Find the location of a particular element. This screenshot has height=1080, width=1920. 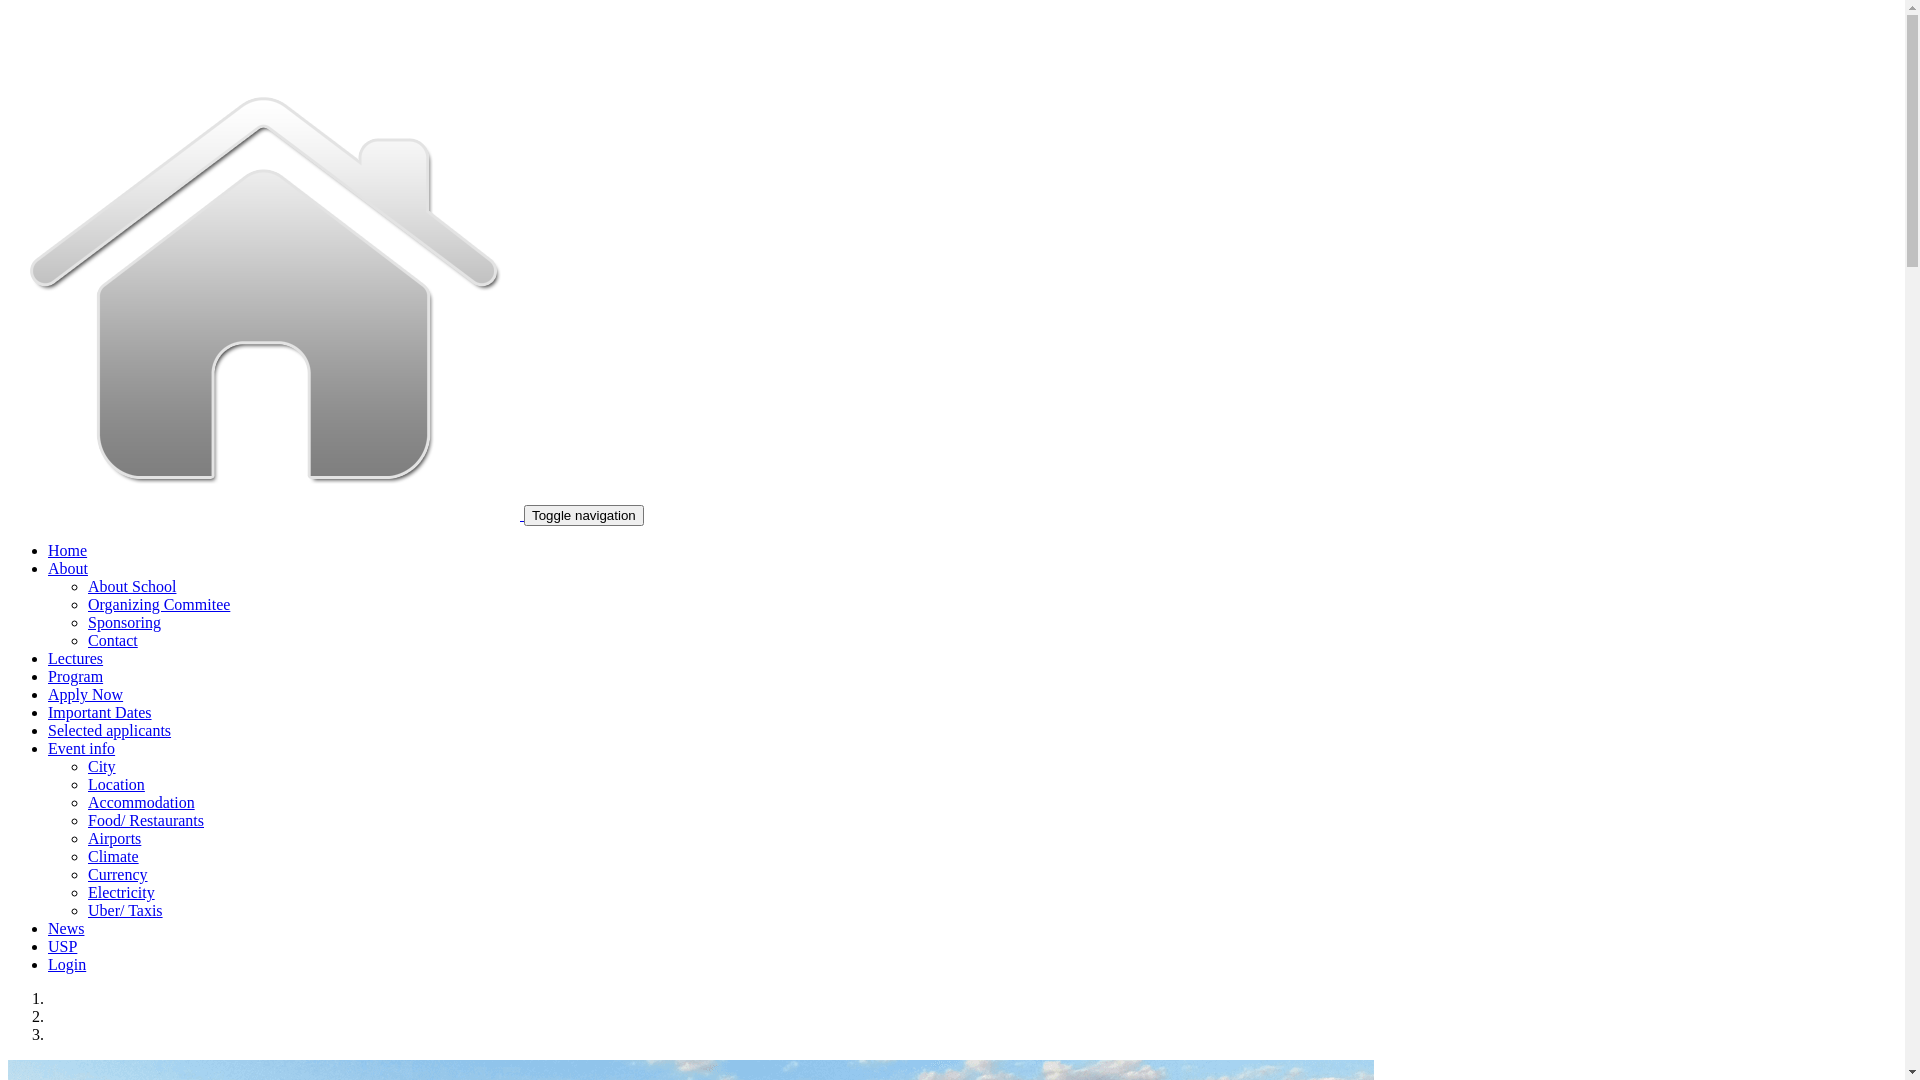

Organizing Commitee is located at coordinates (159, 604).